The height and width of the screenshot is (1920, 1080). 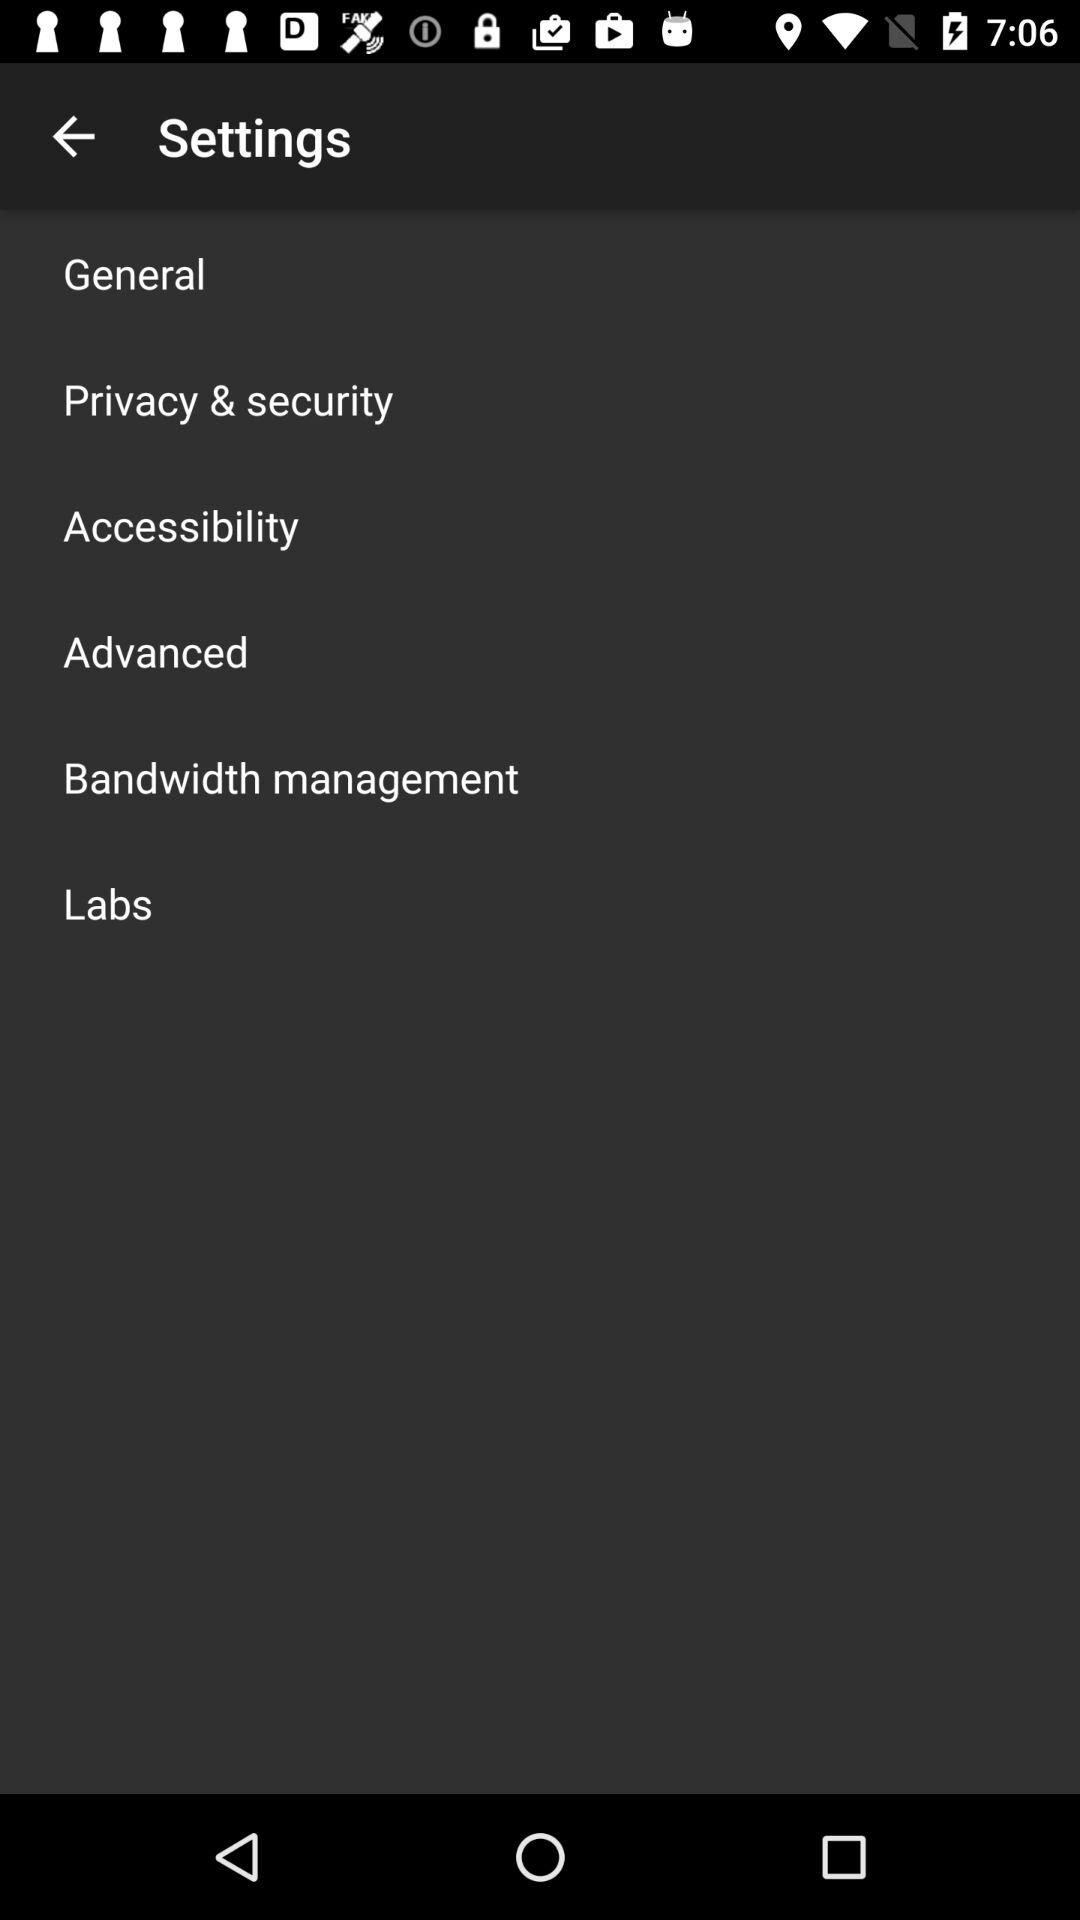 I want to click on swipe until the labs app, so click(x=108, y=902).